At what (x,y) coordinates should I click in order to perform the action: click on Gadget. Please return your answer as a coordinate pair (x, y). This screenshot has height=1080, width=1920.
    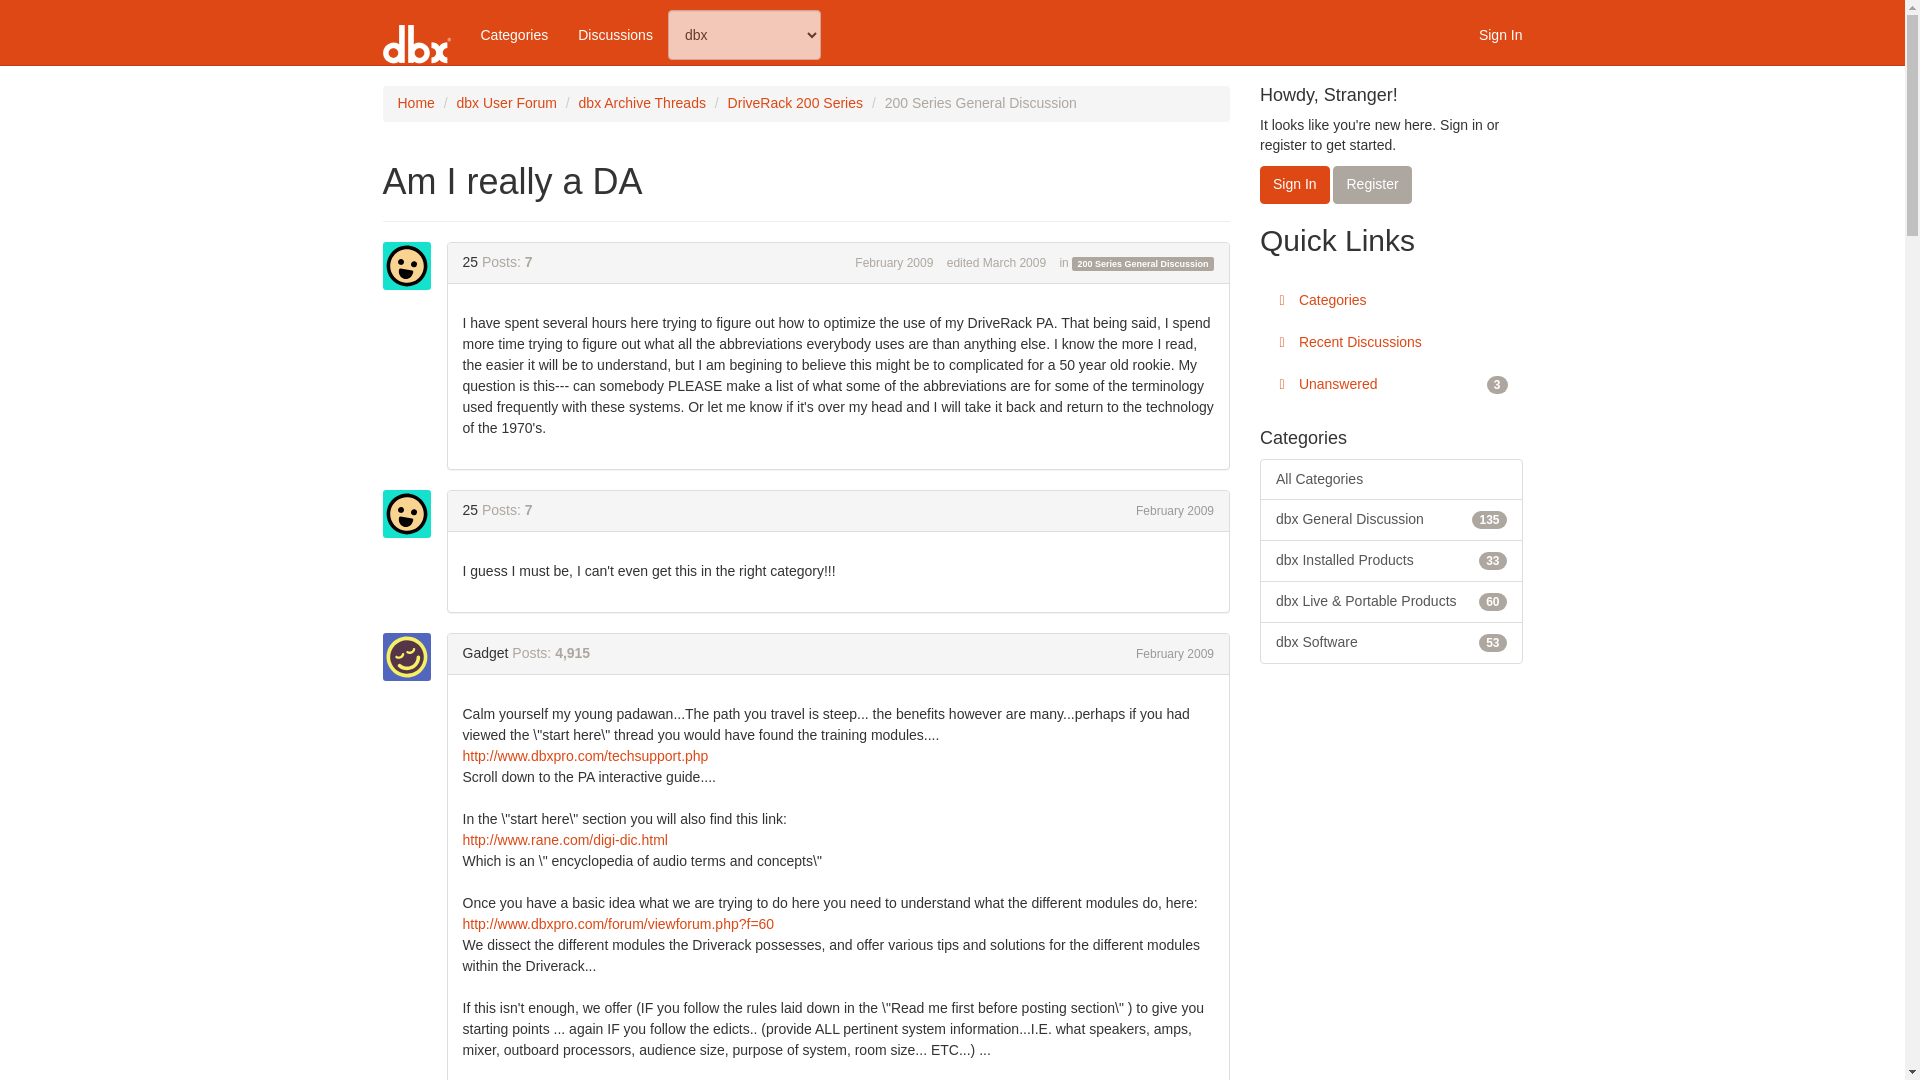
    Looking at the image, I should click on (412, 656).